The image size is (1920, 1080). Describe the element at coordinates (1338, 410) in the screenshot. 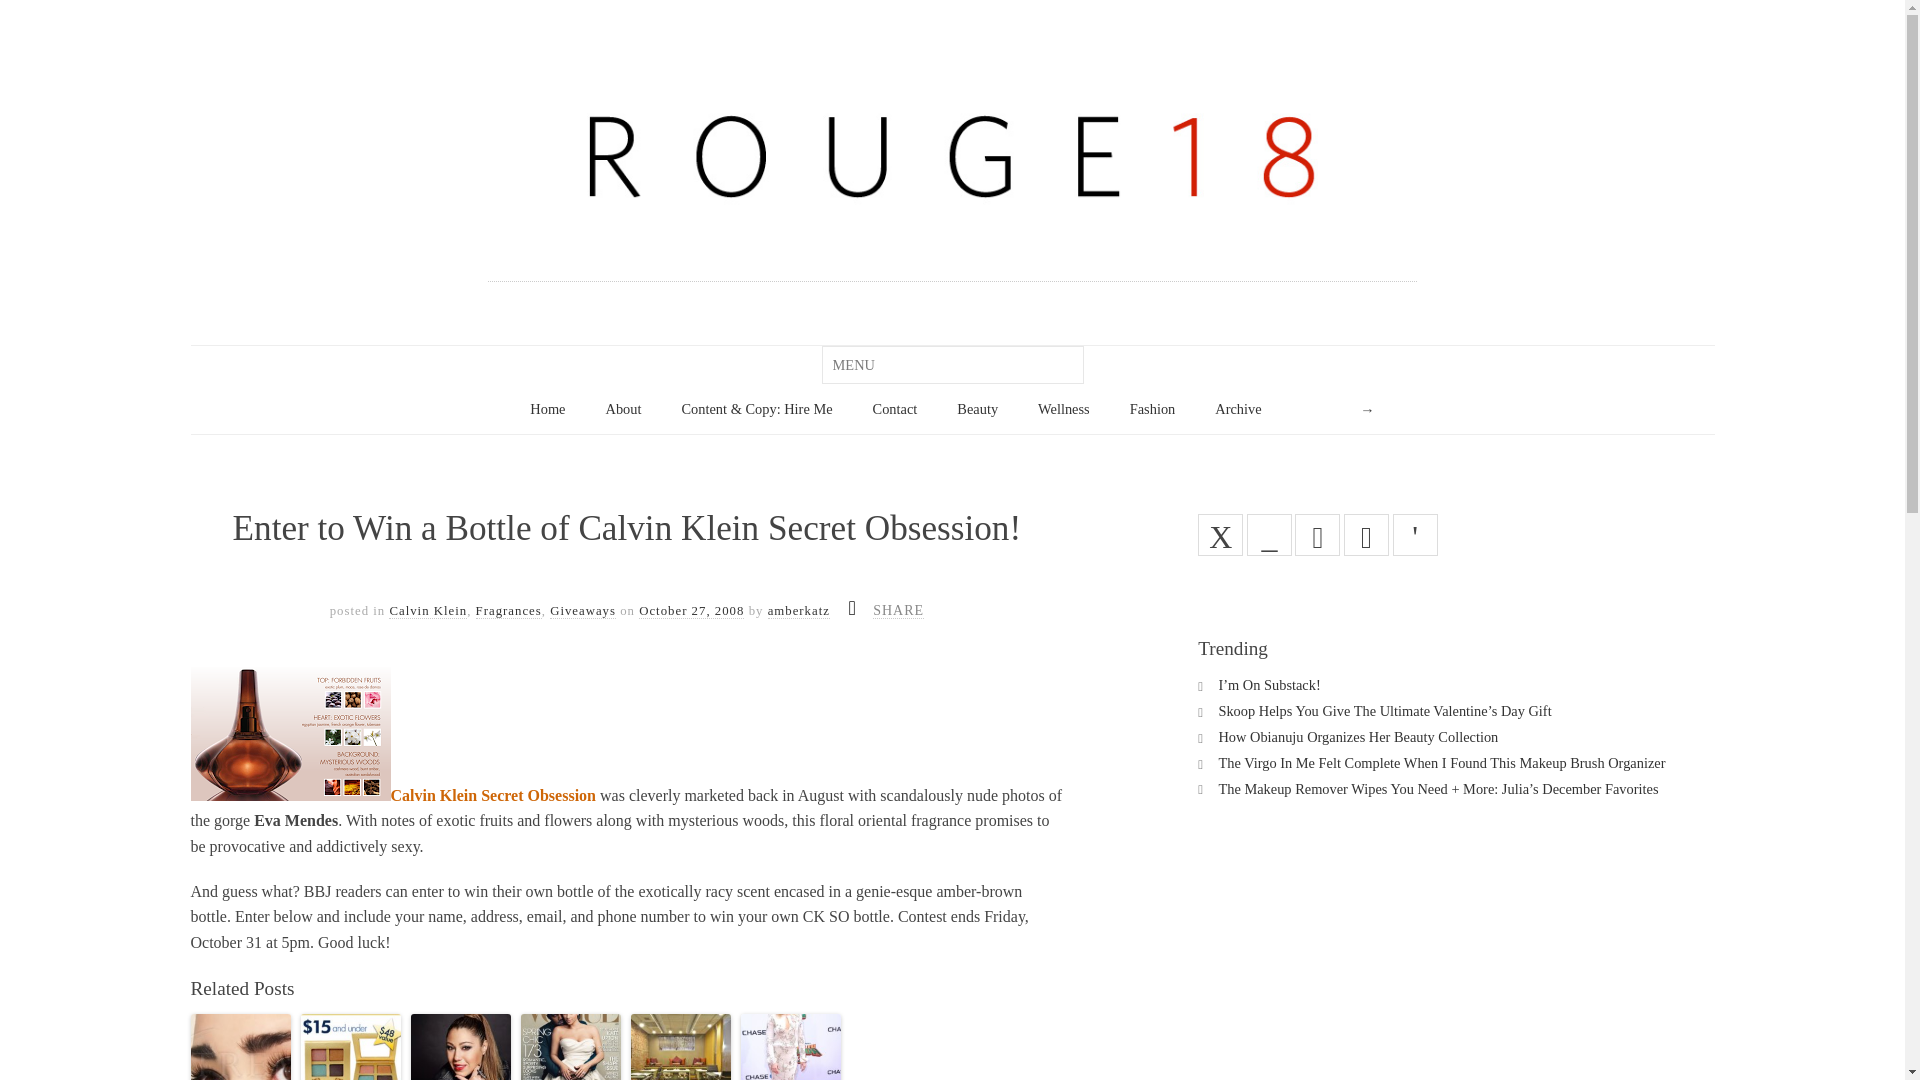

I see `Enter keyword` at that location.